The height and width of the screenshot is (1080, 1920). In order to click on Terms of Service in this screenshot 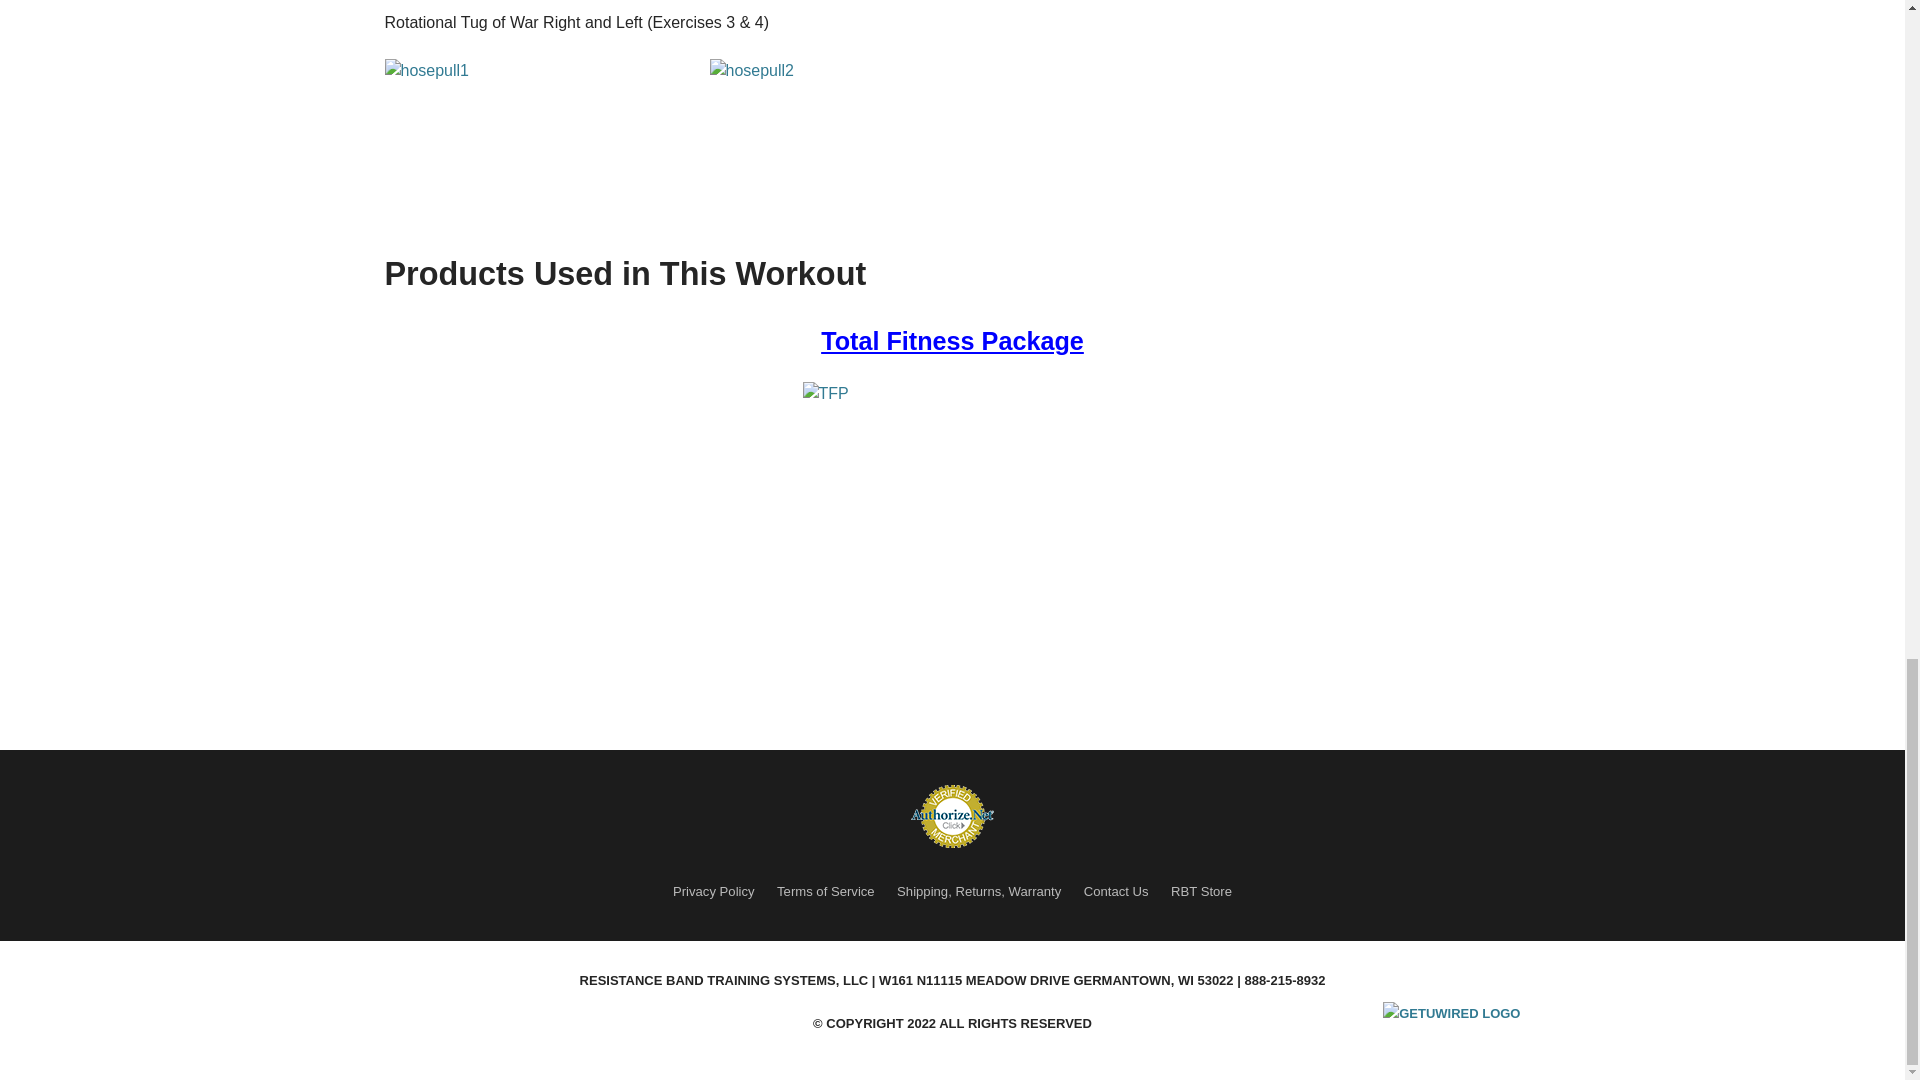, I will do `click(826, 892)`.